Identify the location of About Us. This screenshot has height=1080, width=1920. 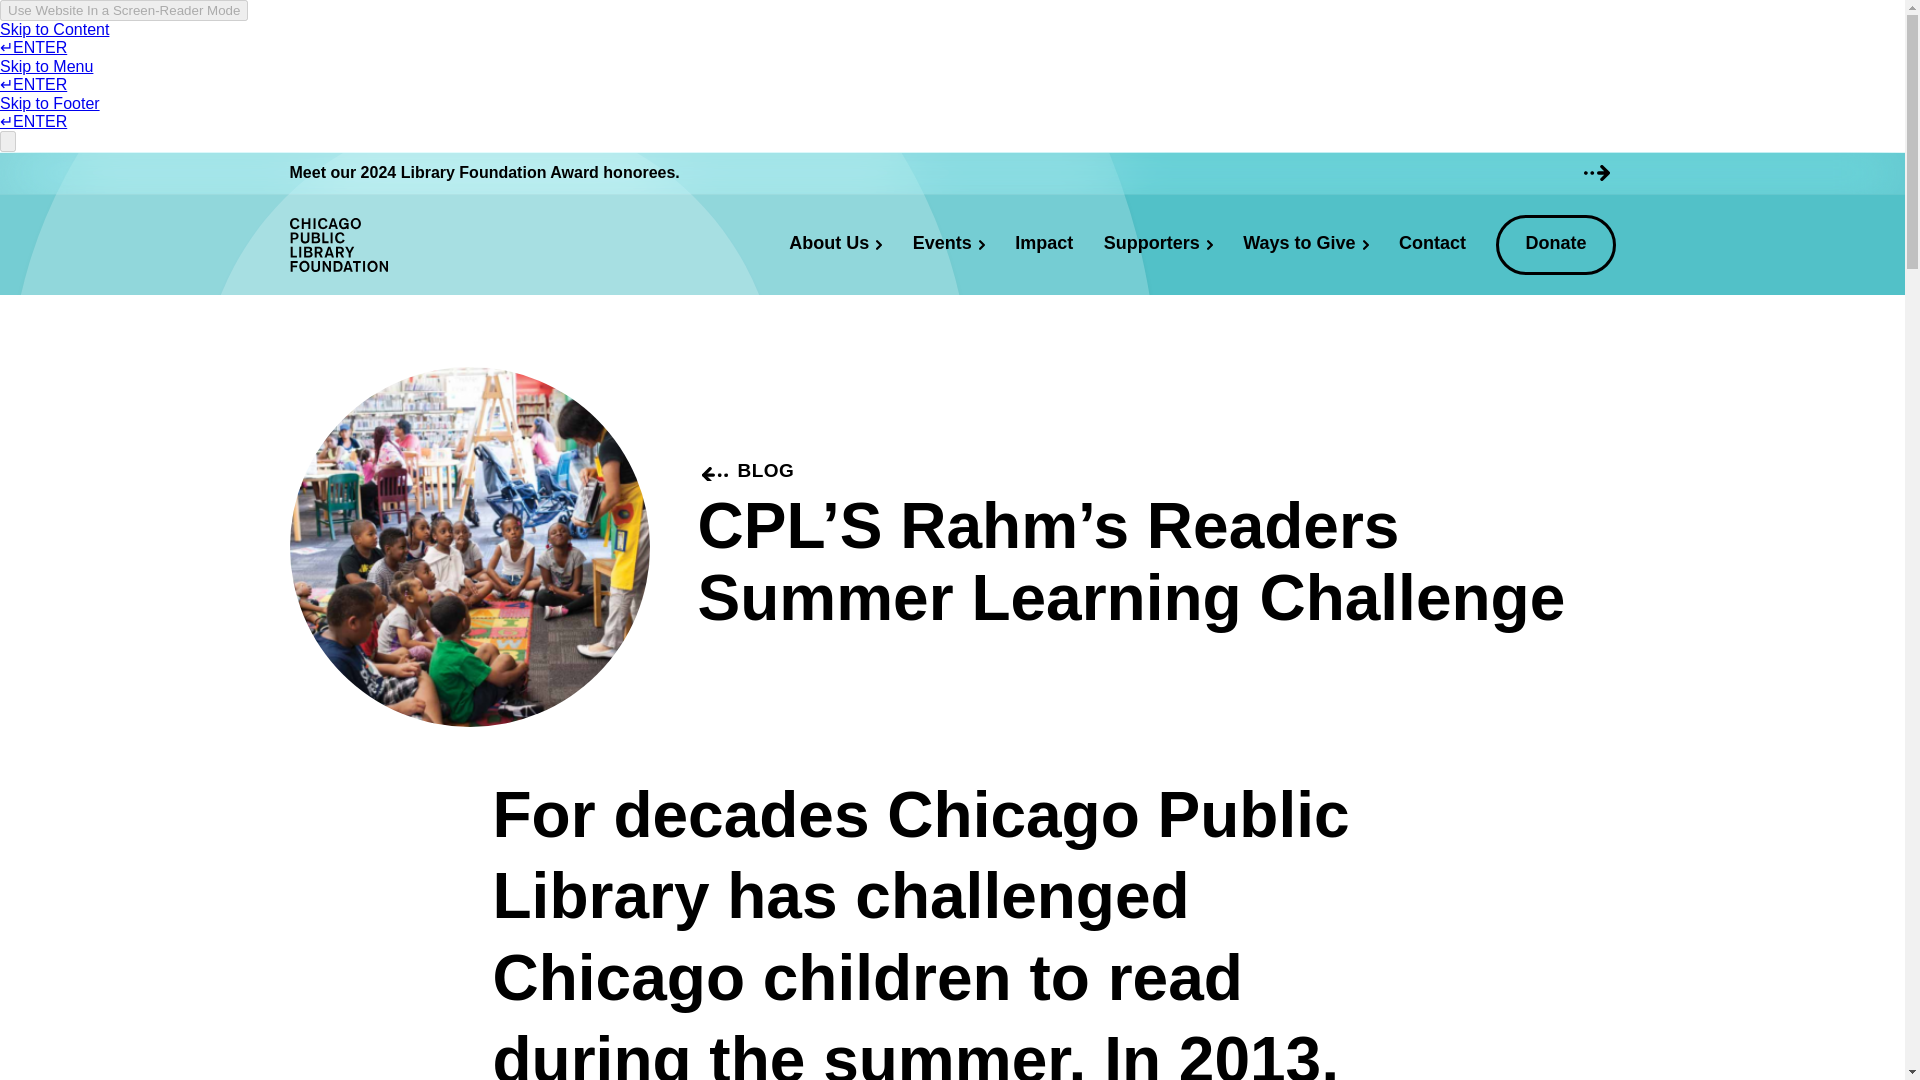
(834, 245).